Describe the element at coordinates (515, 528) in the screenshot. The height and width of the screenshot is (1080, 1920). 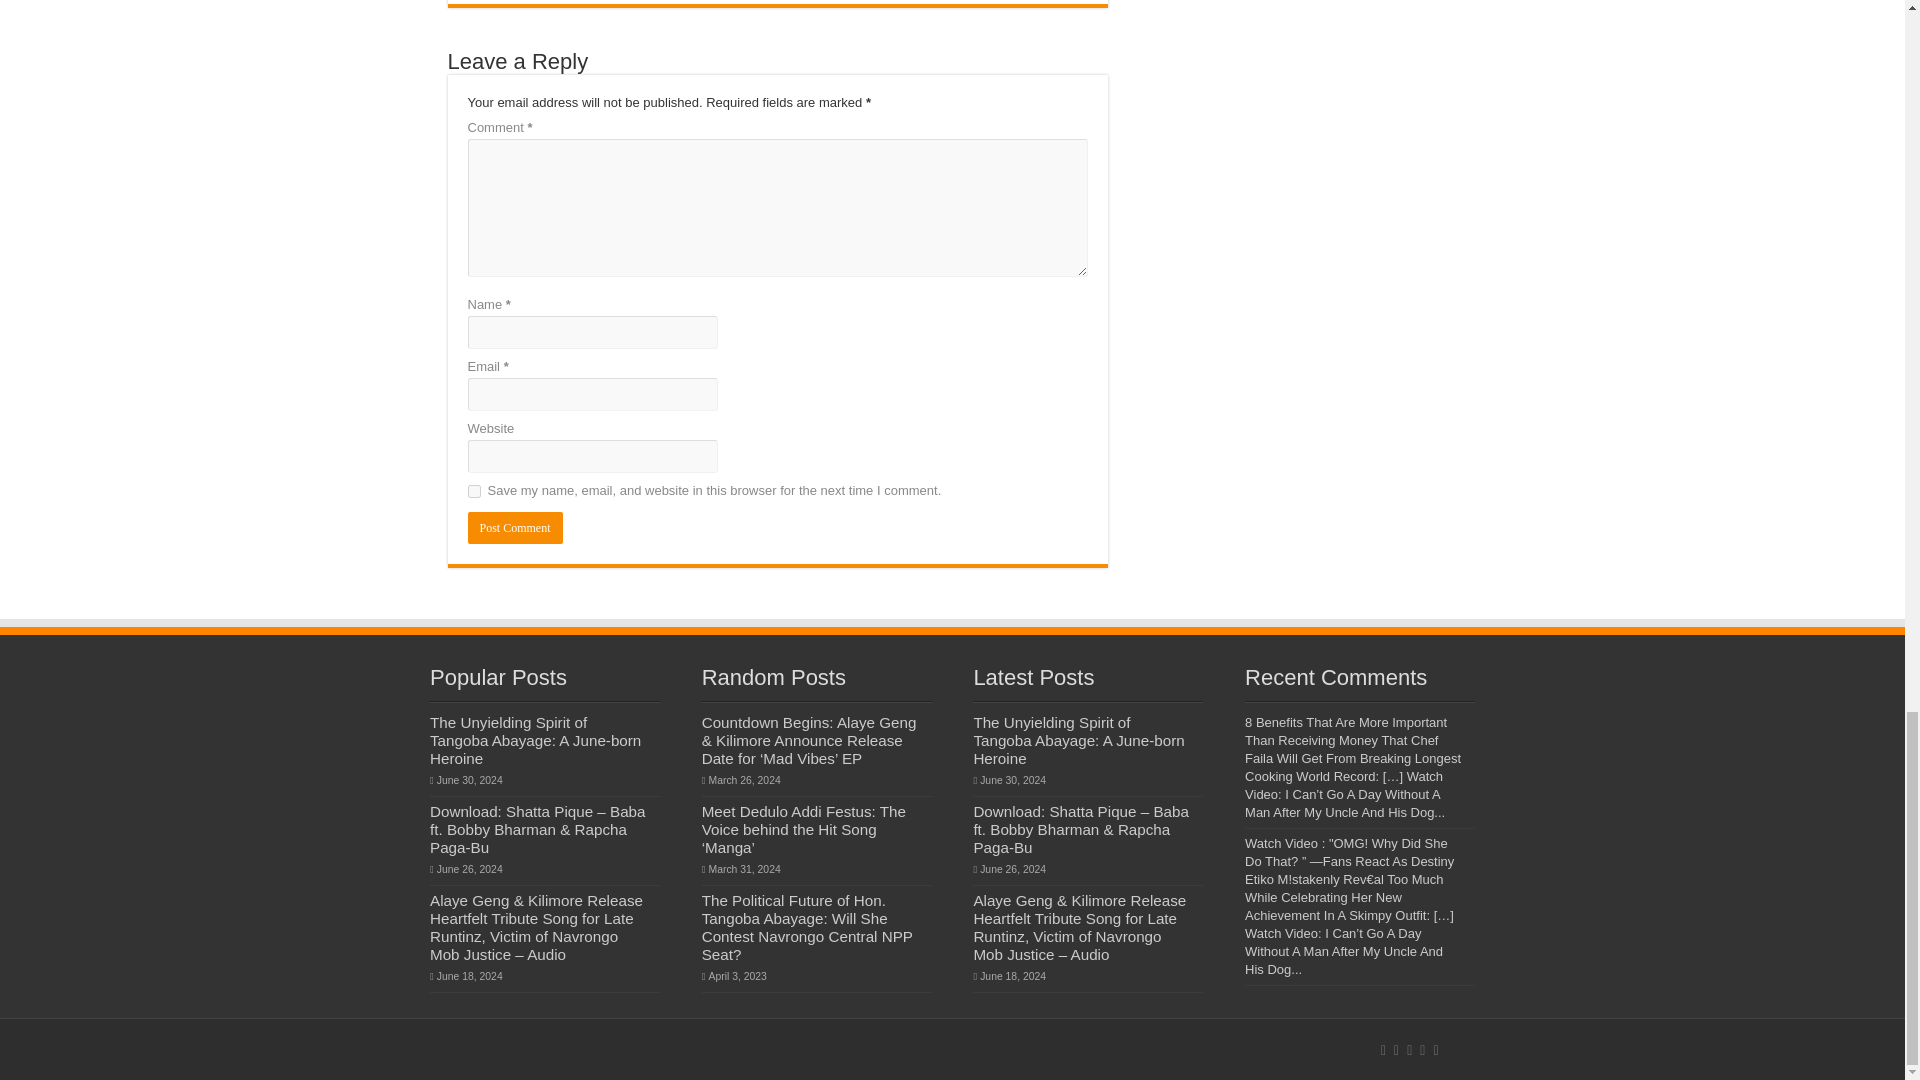
I see `Post Comment` at that location.